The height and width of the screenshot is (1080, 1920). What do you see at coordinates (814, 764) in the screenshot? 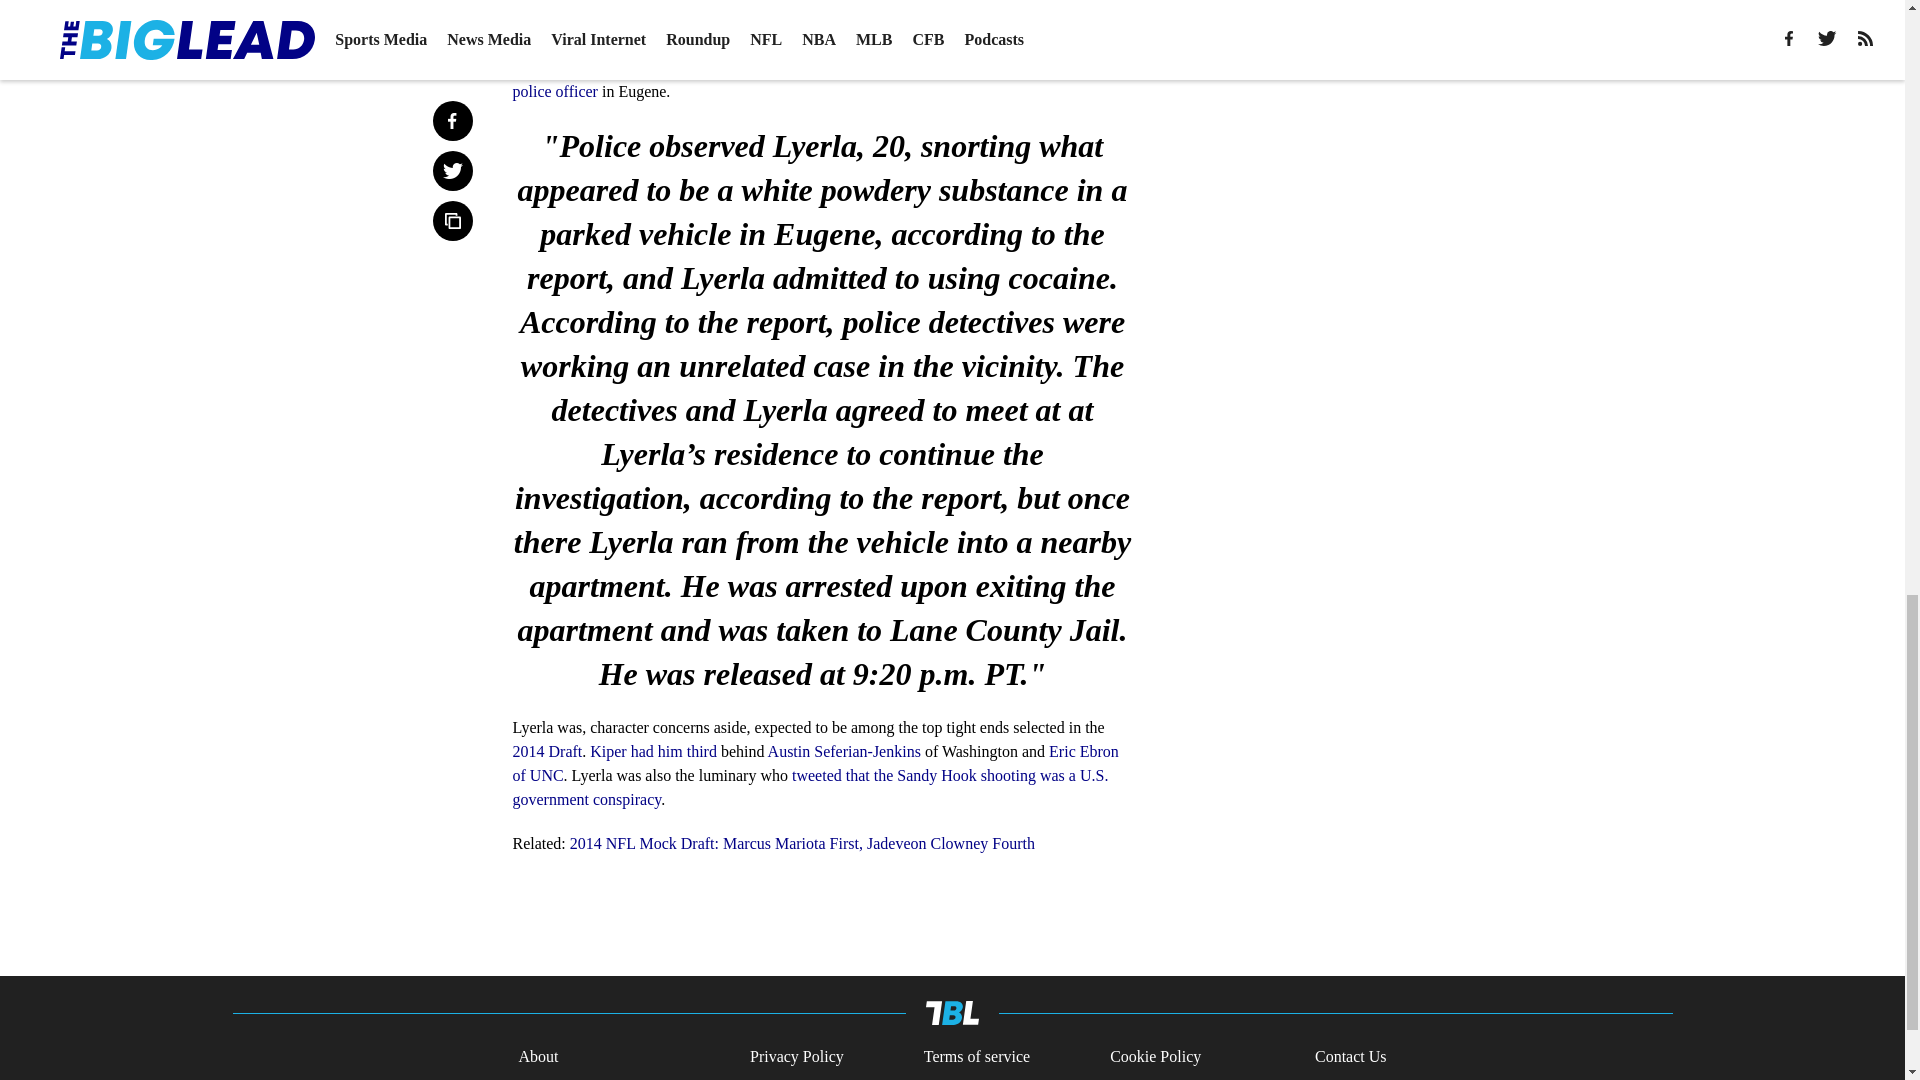
I see `Eric Ebron of UNC` at bounding box center [814, 764].